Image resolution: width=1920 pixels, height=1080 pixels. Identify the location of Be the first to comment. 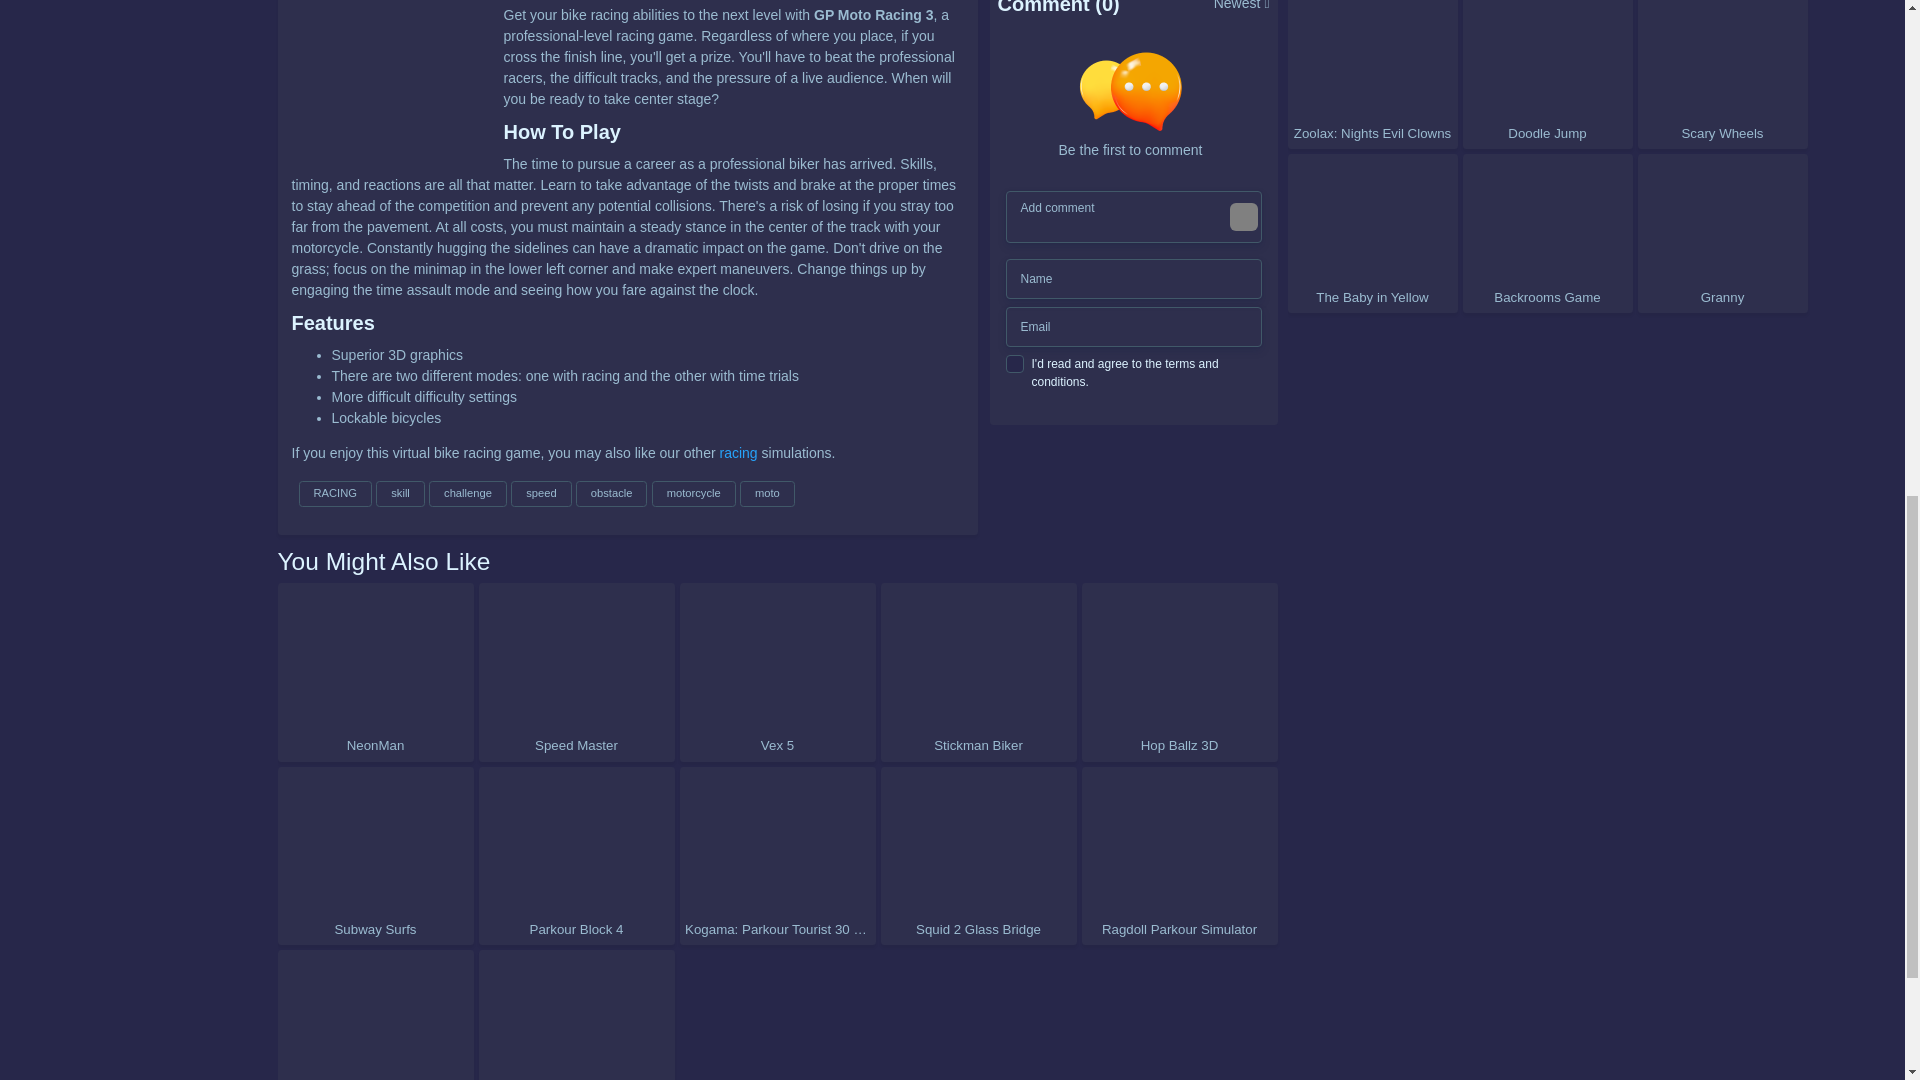
(1138, 106).